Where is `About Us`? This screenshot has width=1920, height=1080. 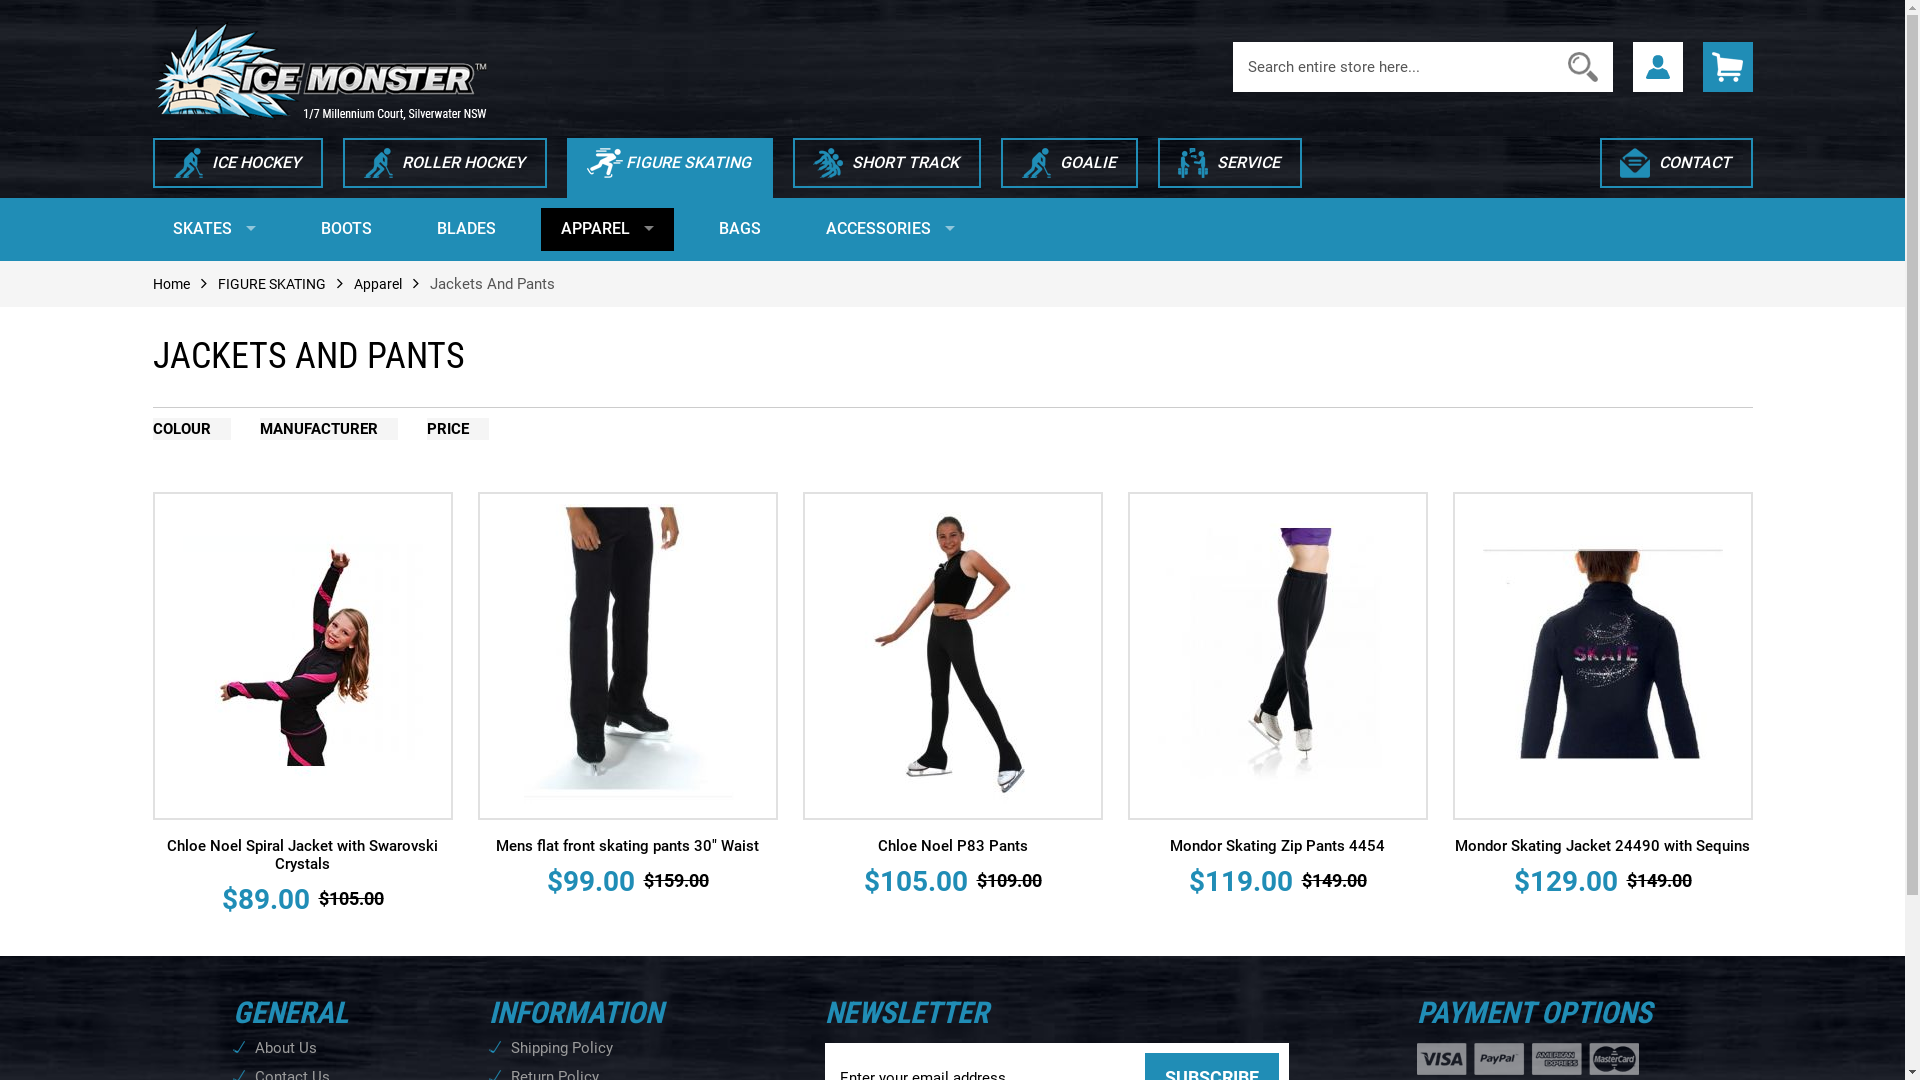
About Us is located at coordinates (344, 1048).